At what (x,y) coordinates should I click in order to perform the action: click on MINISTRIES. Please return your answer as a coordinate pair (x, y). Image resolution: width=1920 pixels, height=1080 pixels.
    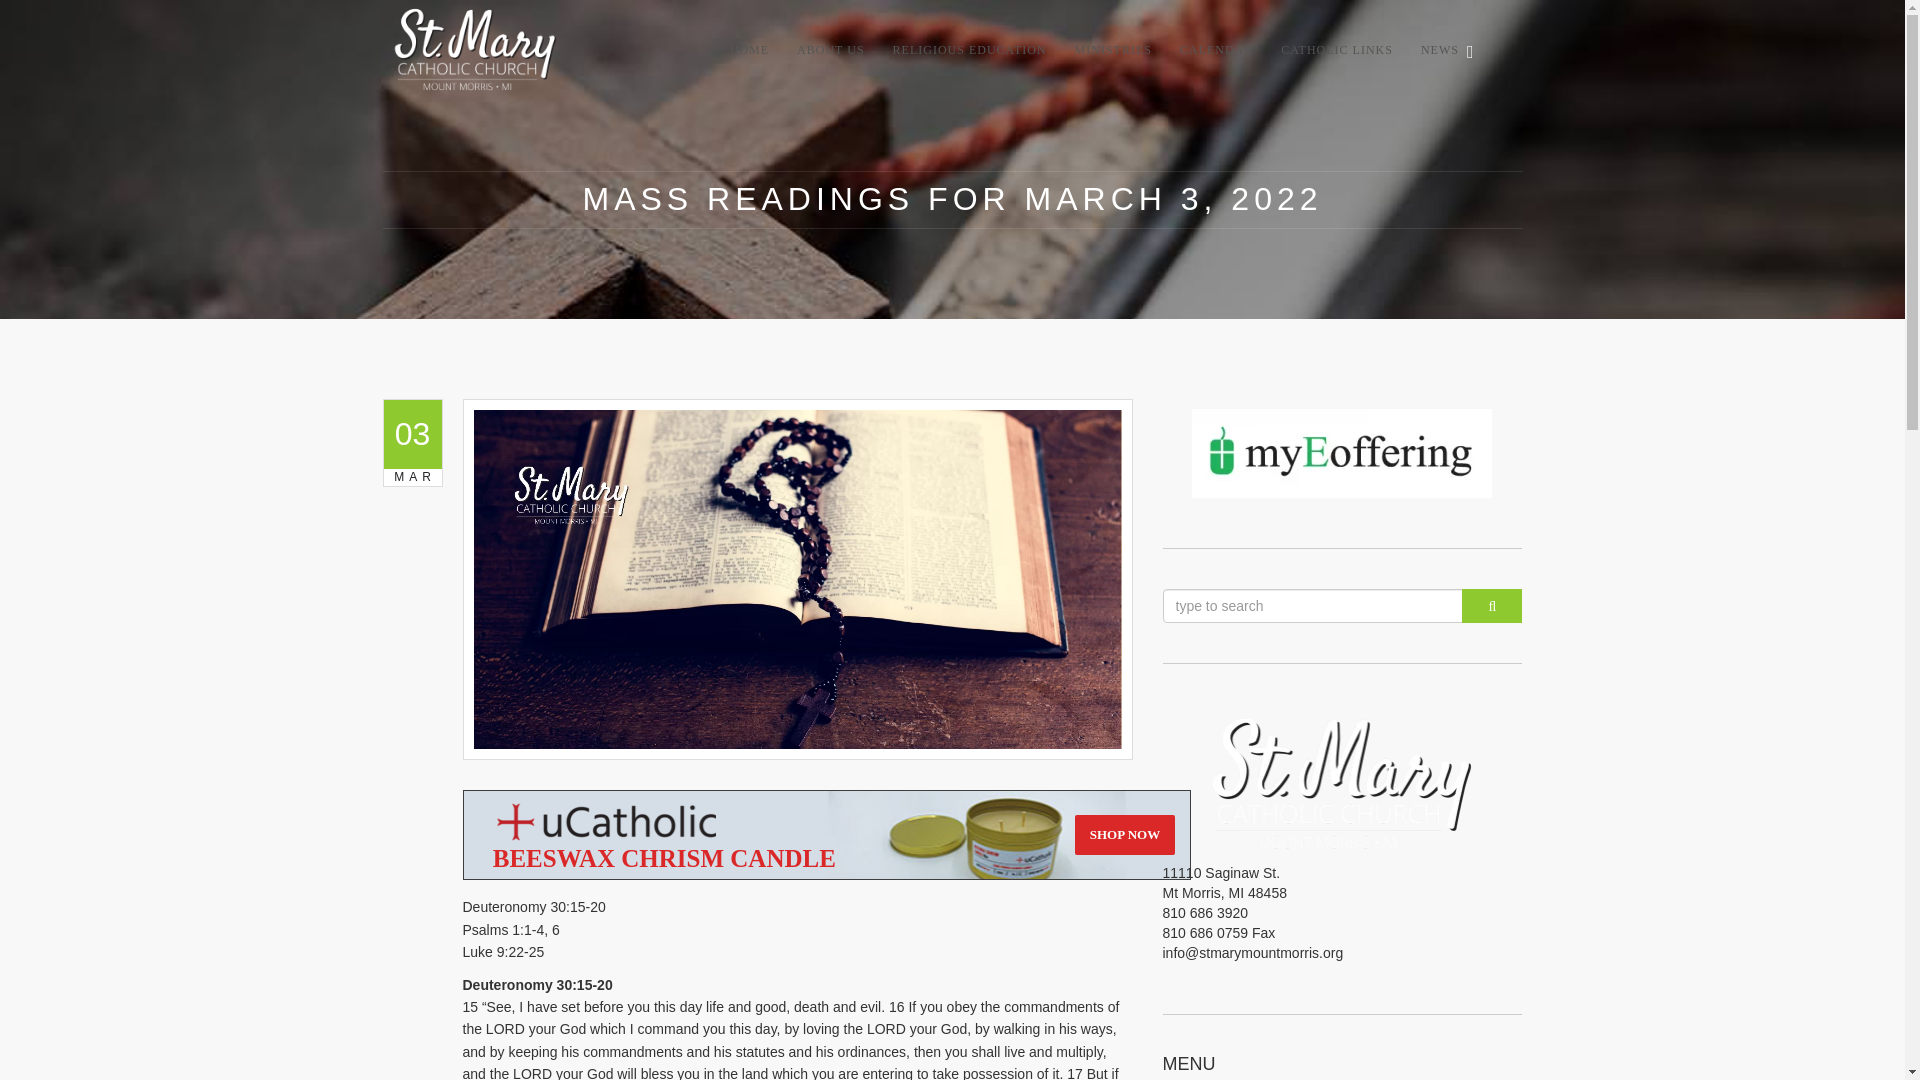
    Looking at the image, I should click on (1113, 48).